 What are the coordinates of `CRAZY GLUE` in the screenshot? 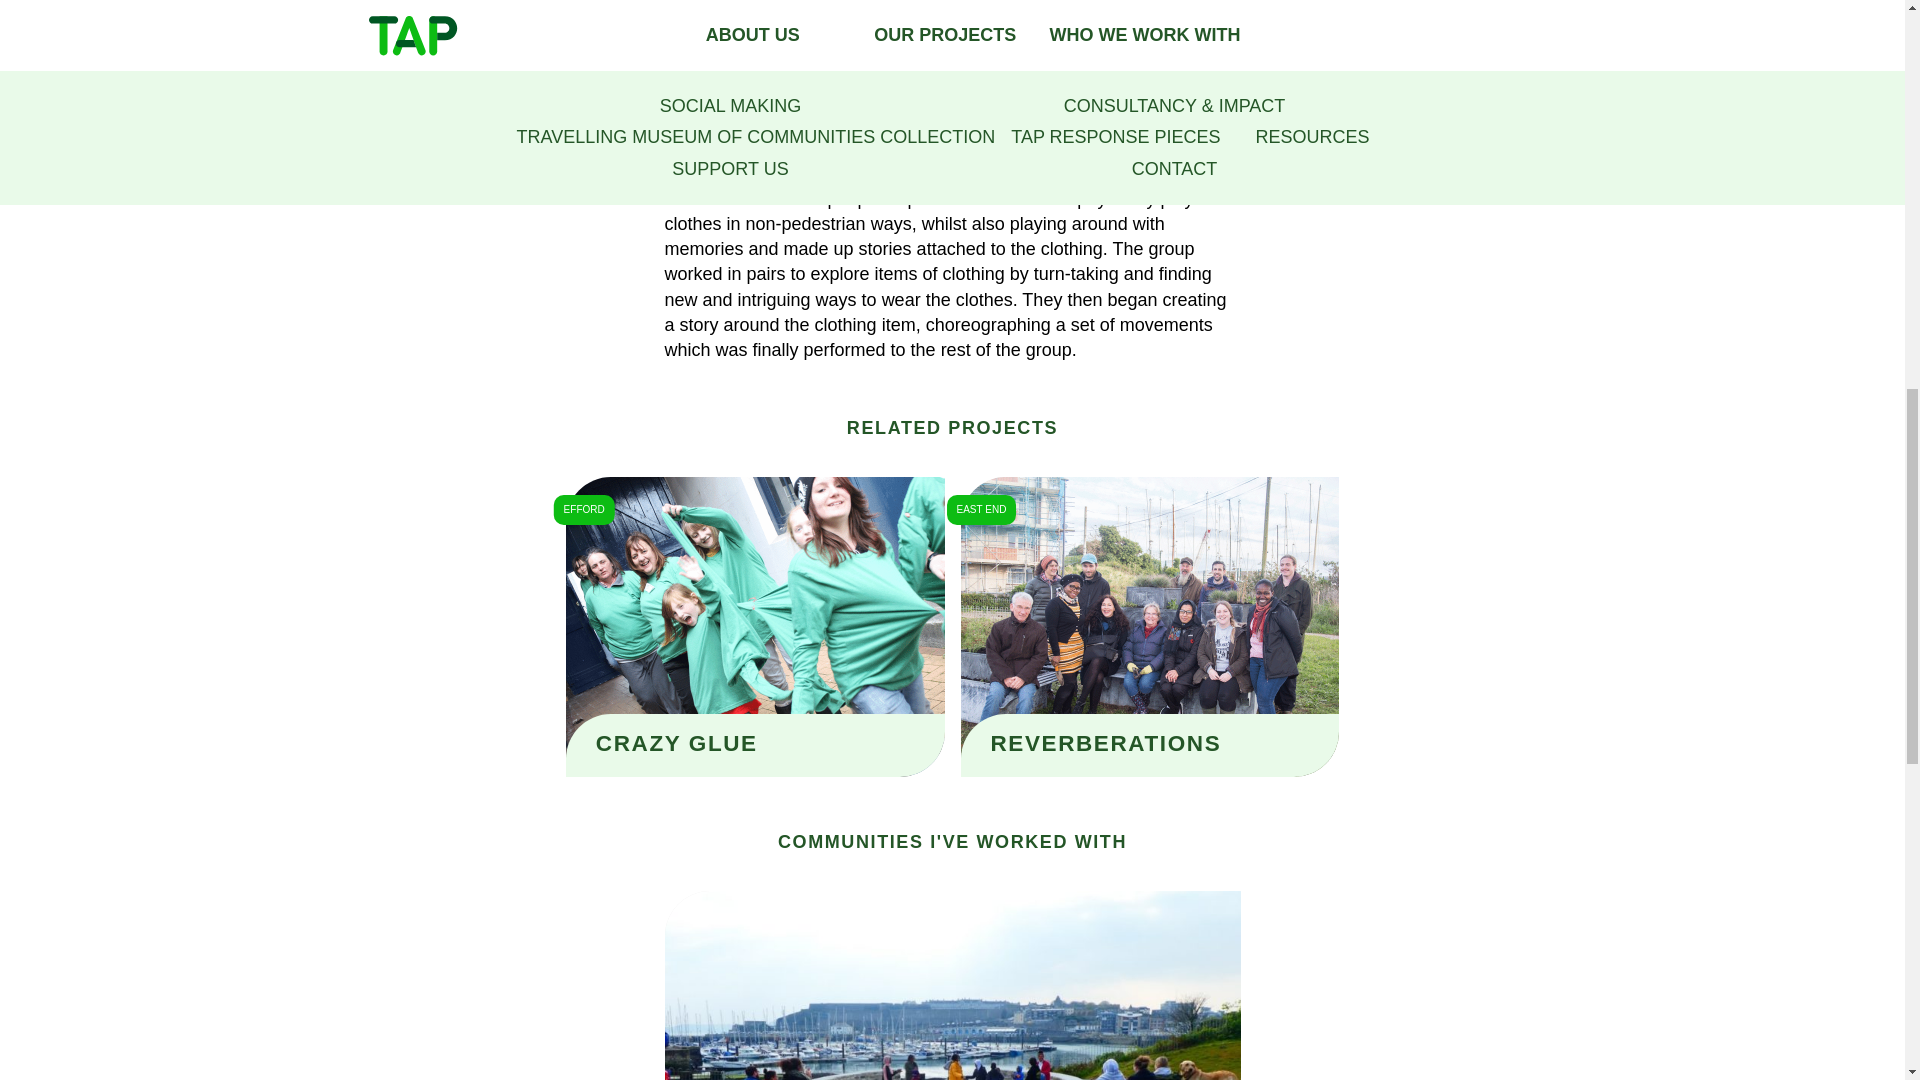 It's located at (676, 744).